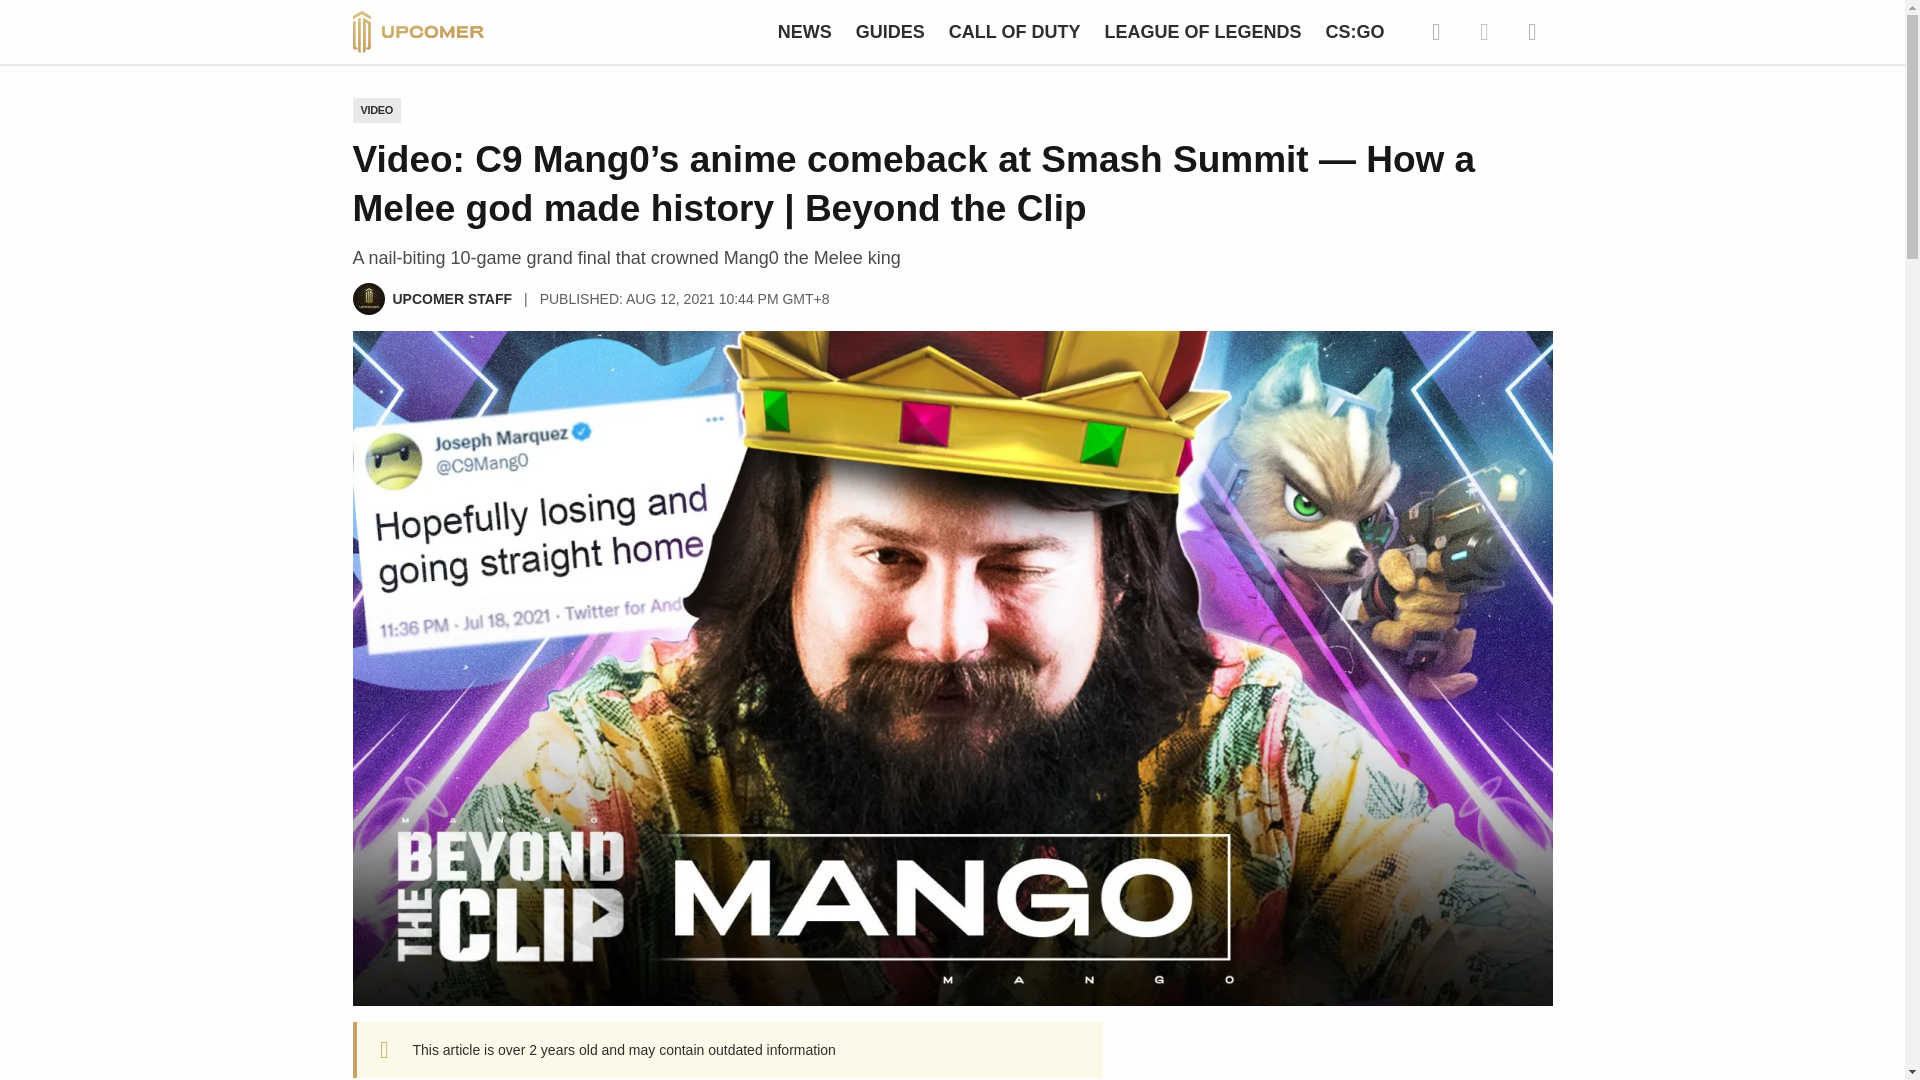 This screenshot has height=1080, width=1920. What do you see at coordinates (804, 32) in the screenshot?
I see `NEWS` at bounding box center [804, 32].